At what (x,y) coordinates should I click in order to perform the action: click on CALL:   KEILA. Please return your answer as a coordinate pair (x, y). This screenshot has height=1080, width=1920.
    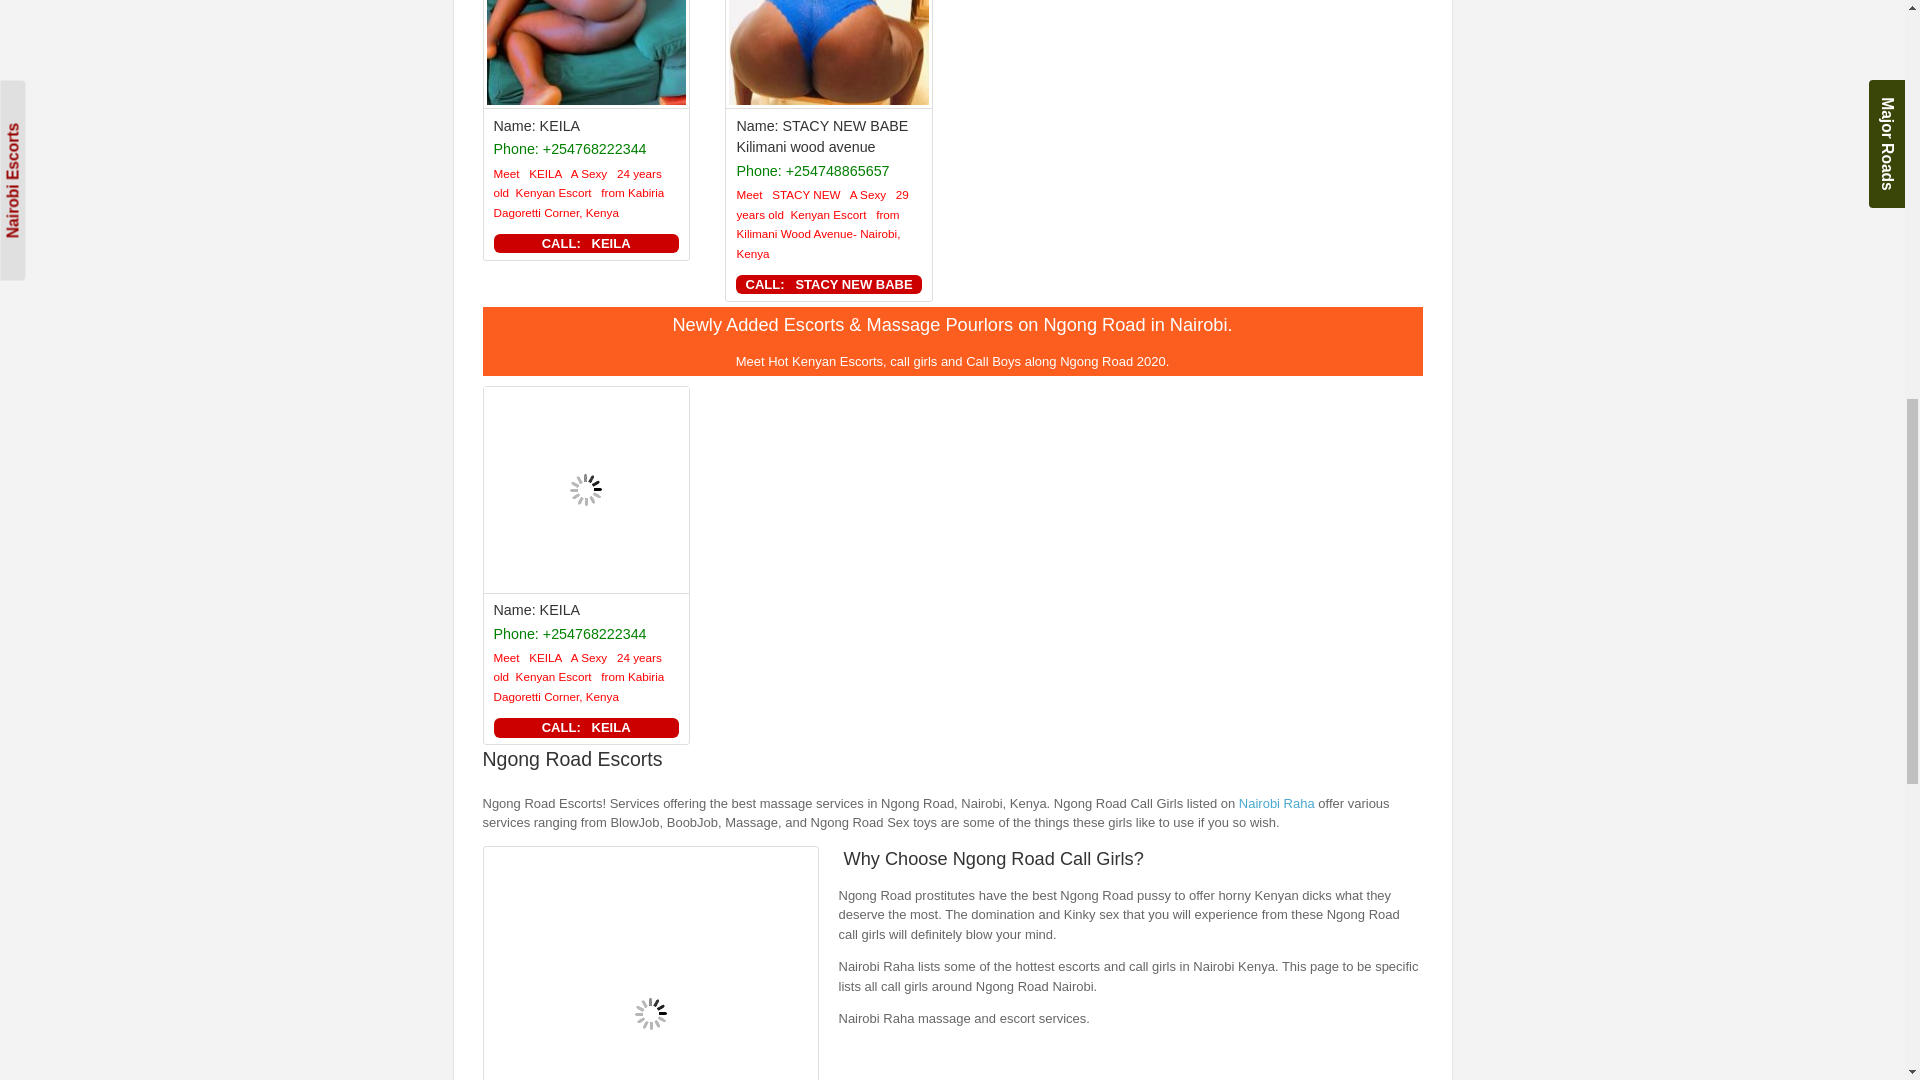
    Looking at the image, I should click on (586, 244).